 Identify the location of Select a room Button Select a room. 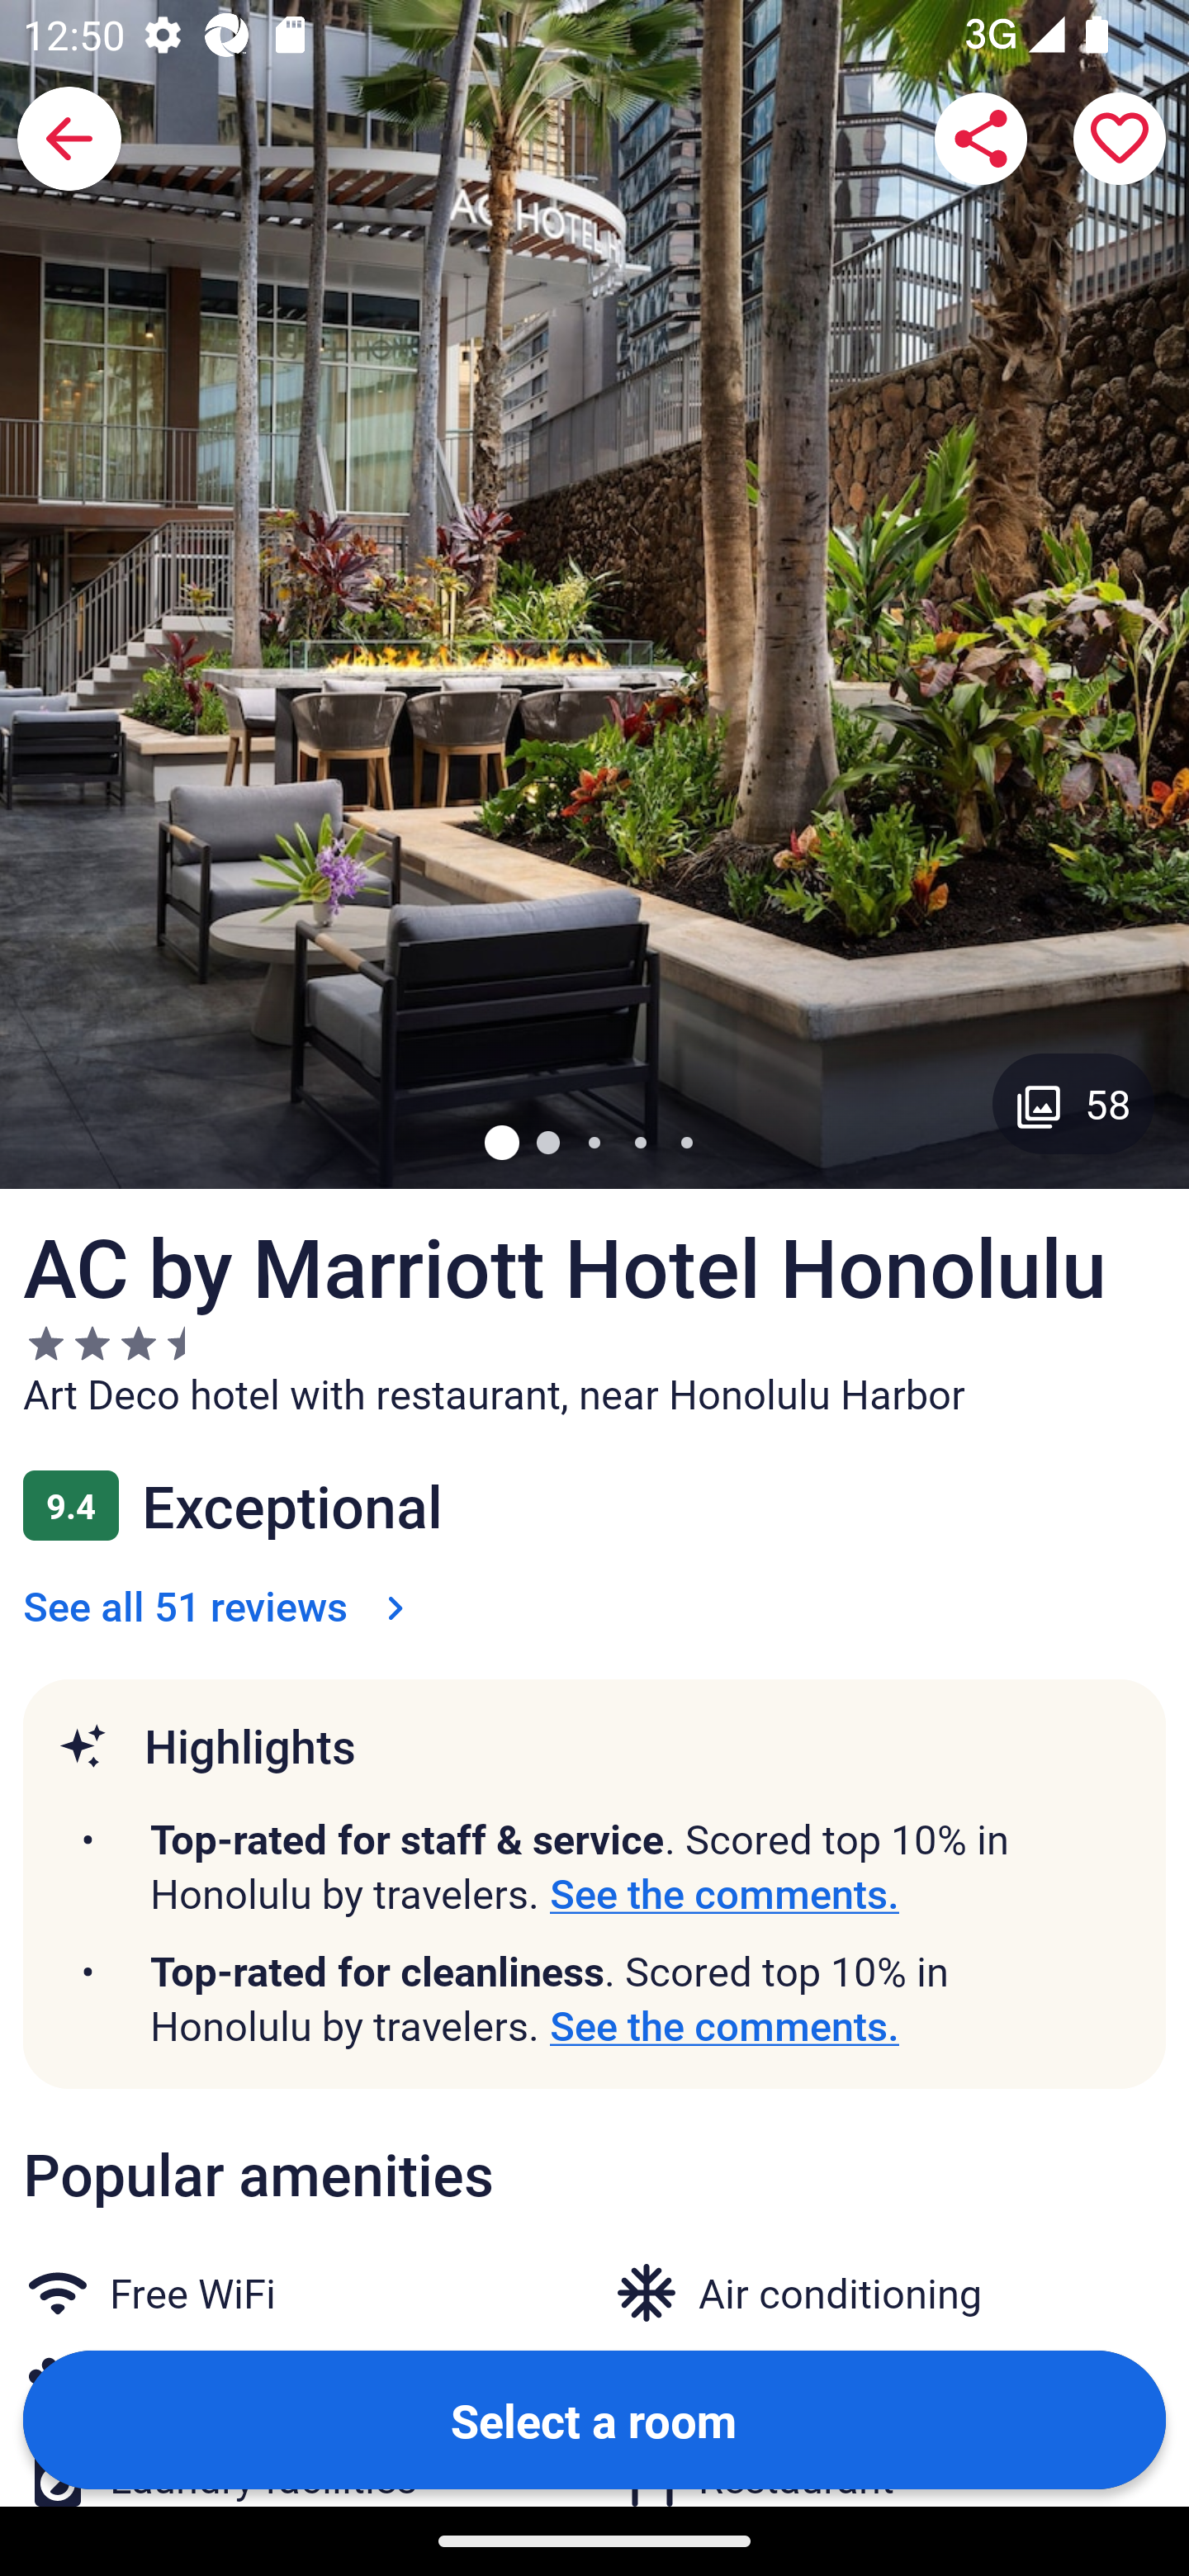
(594, 2418).